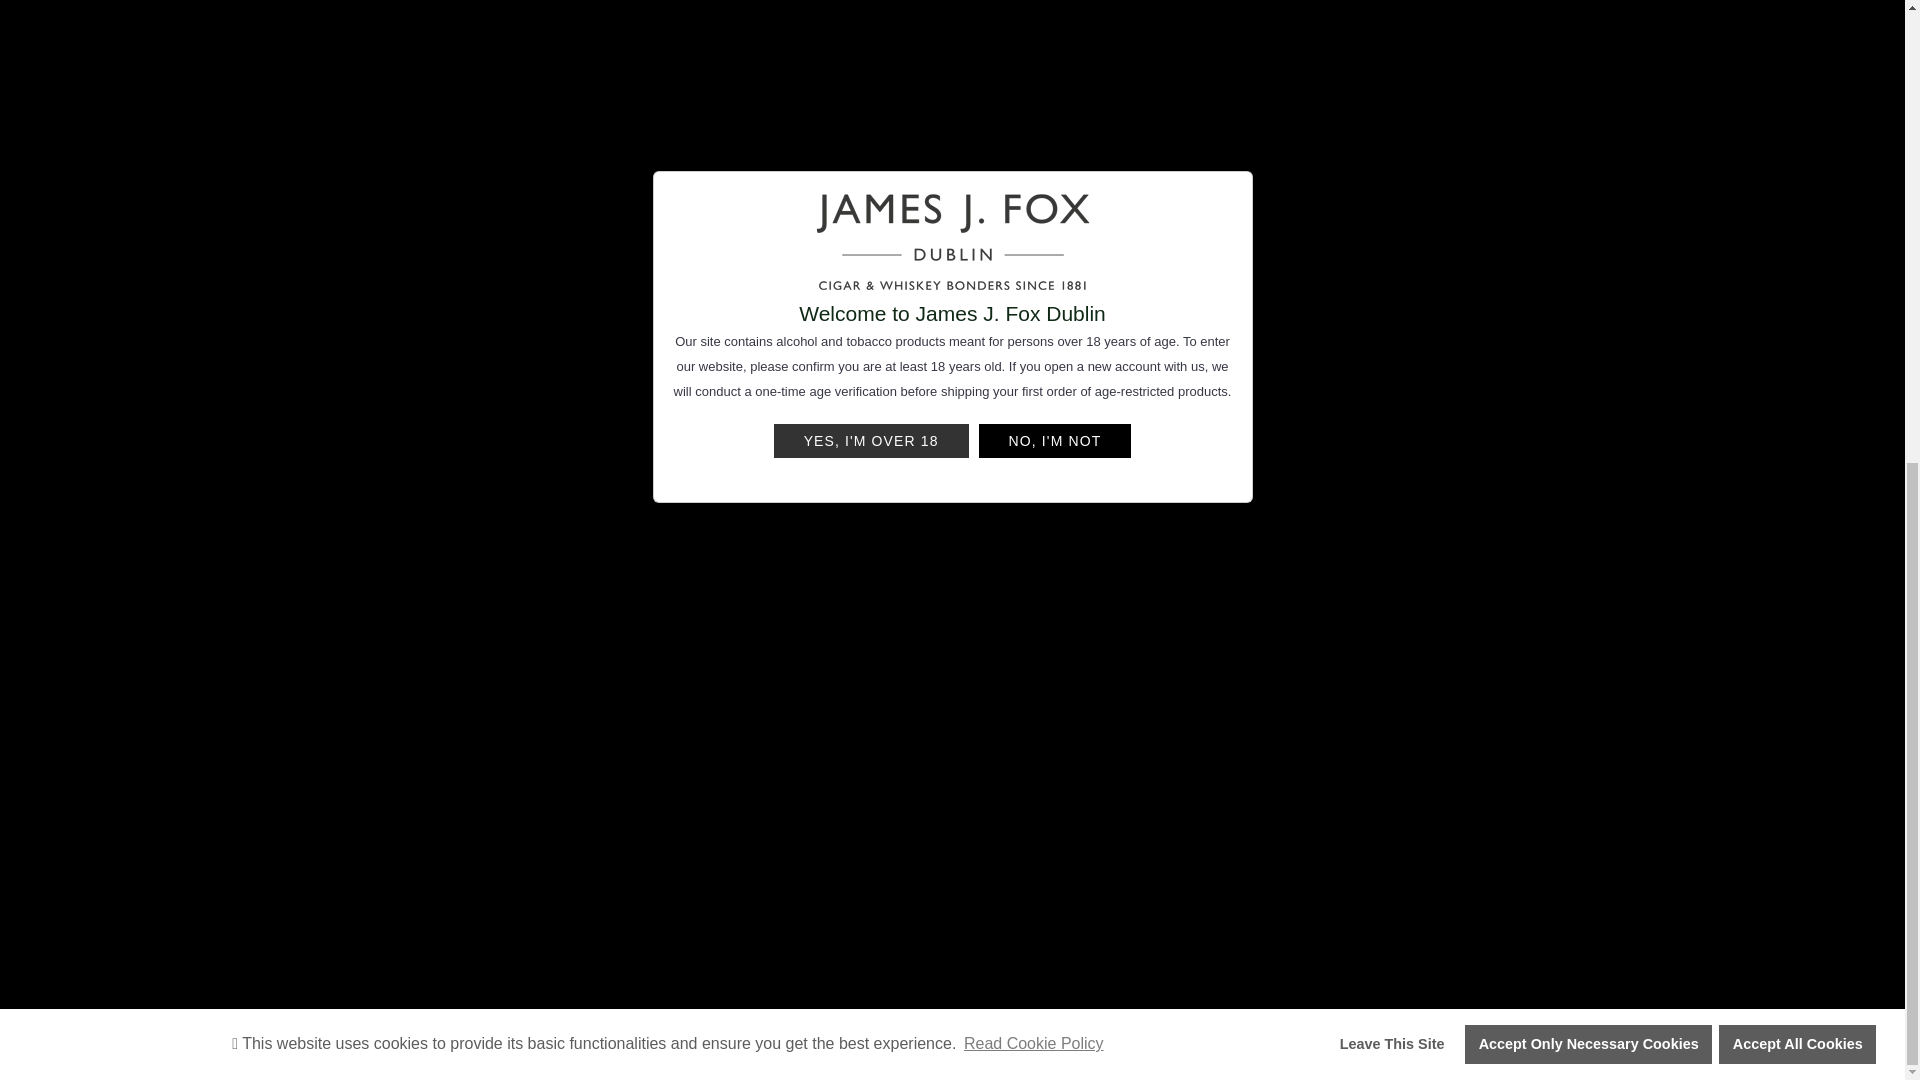 The image size is (1920, 1080). Describe the element at coordinates (60, 749) in the screenshot. I see `Twitter` at that location.